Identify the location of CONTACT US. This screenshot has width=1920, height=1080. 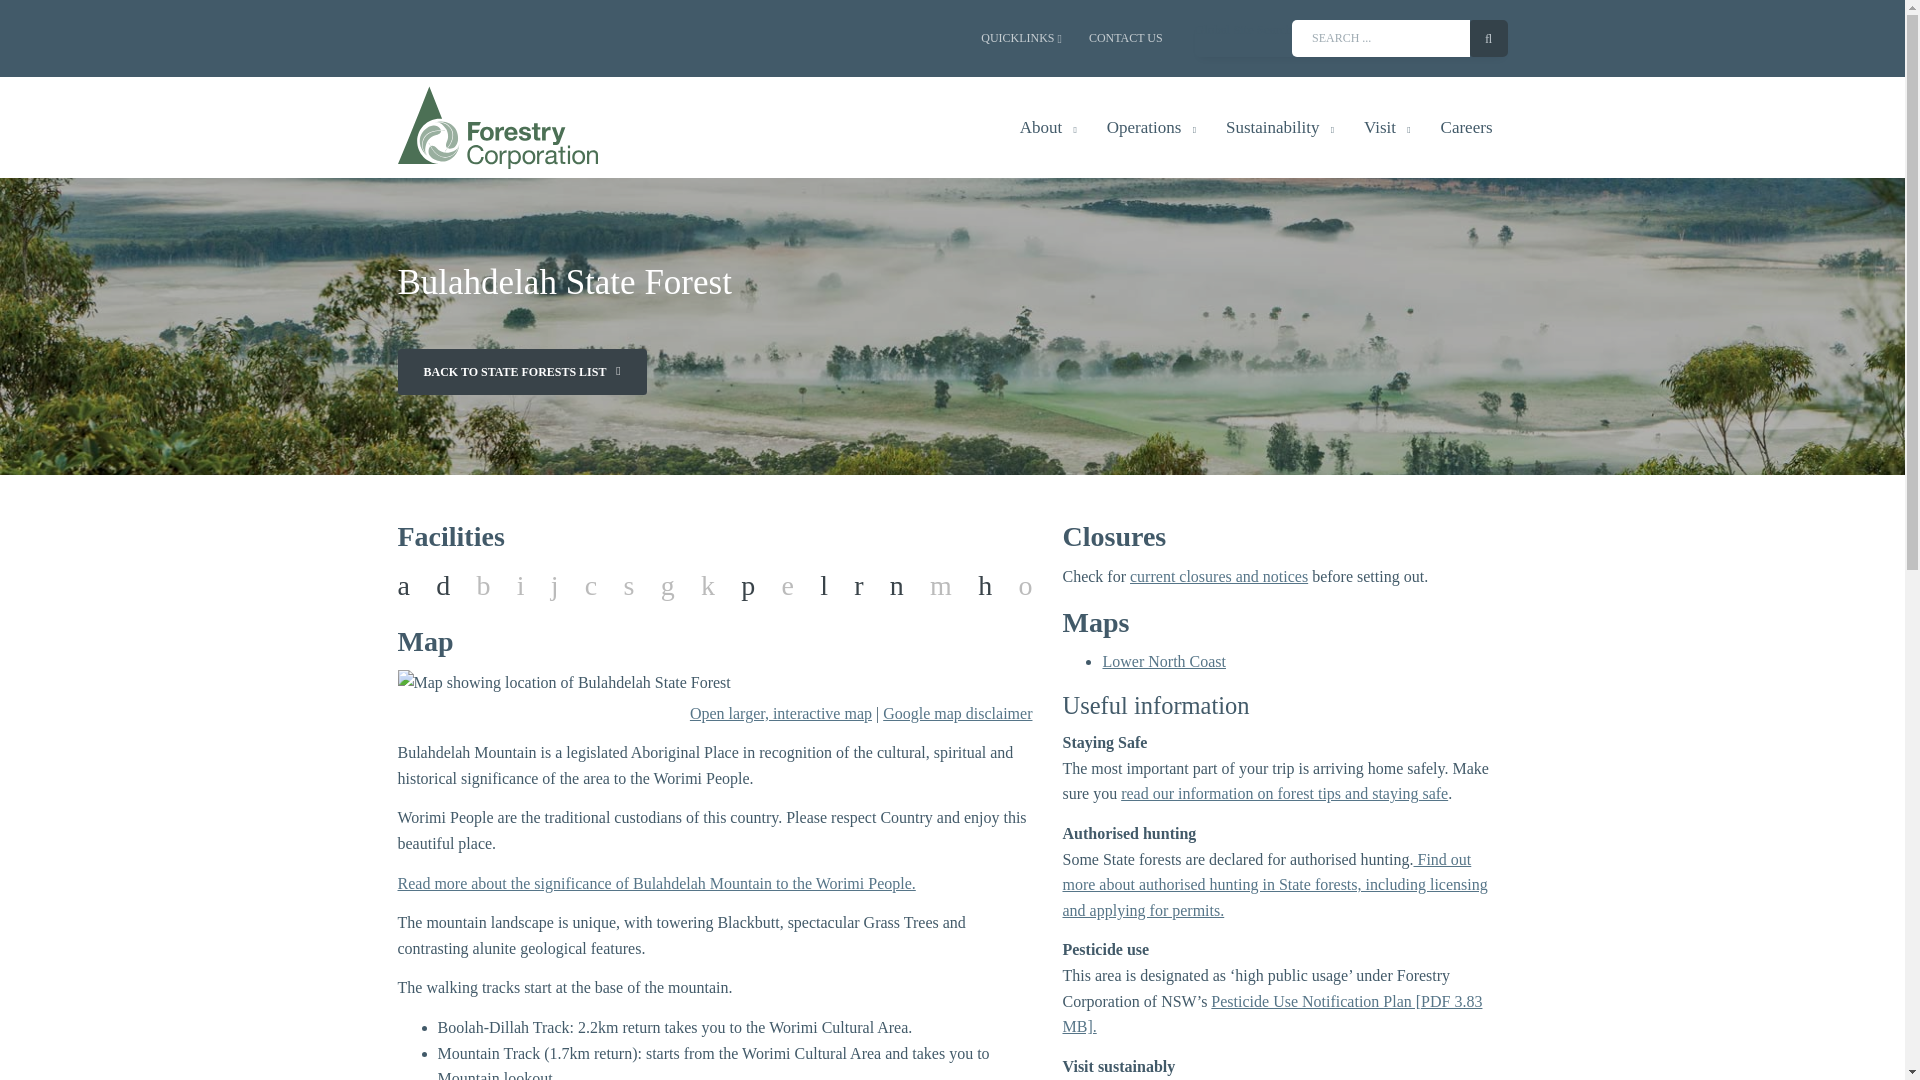
(1126, 38).